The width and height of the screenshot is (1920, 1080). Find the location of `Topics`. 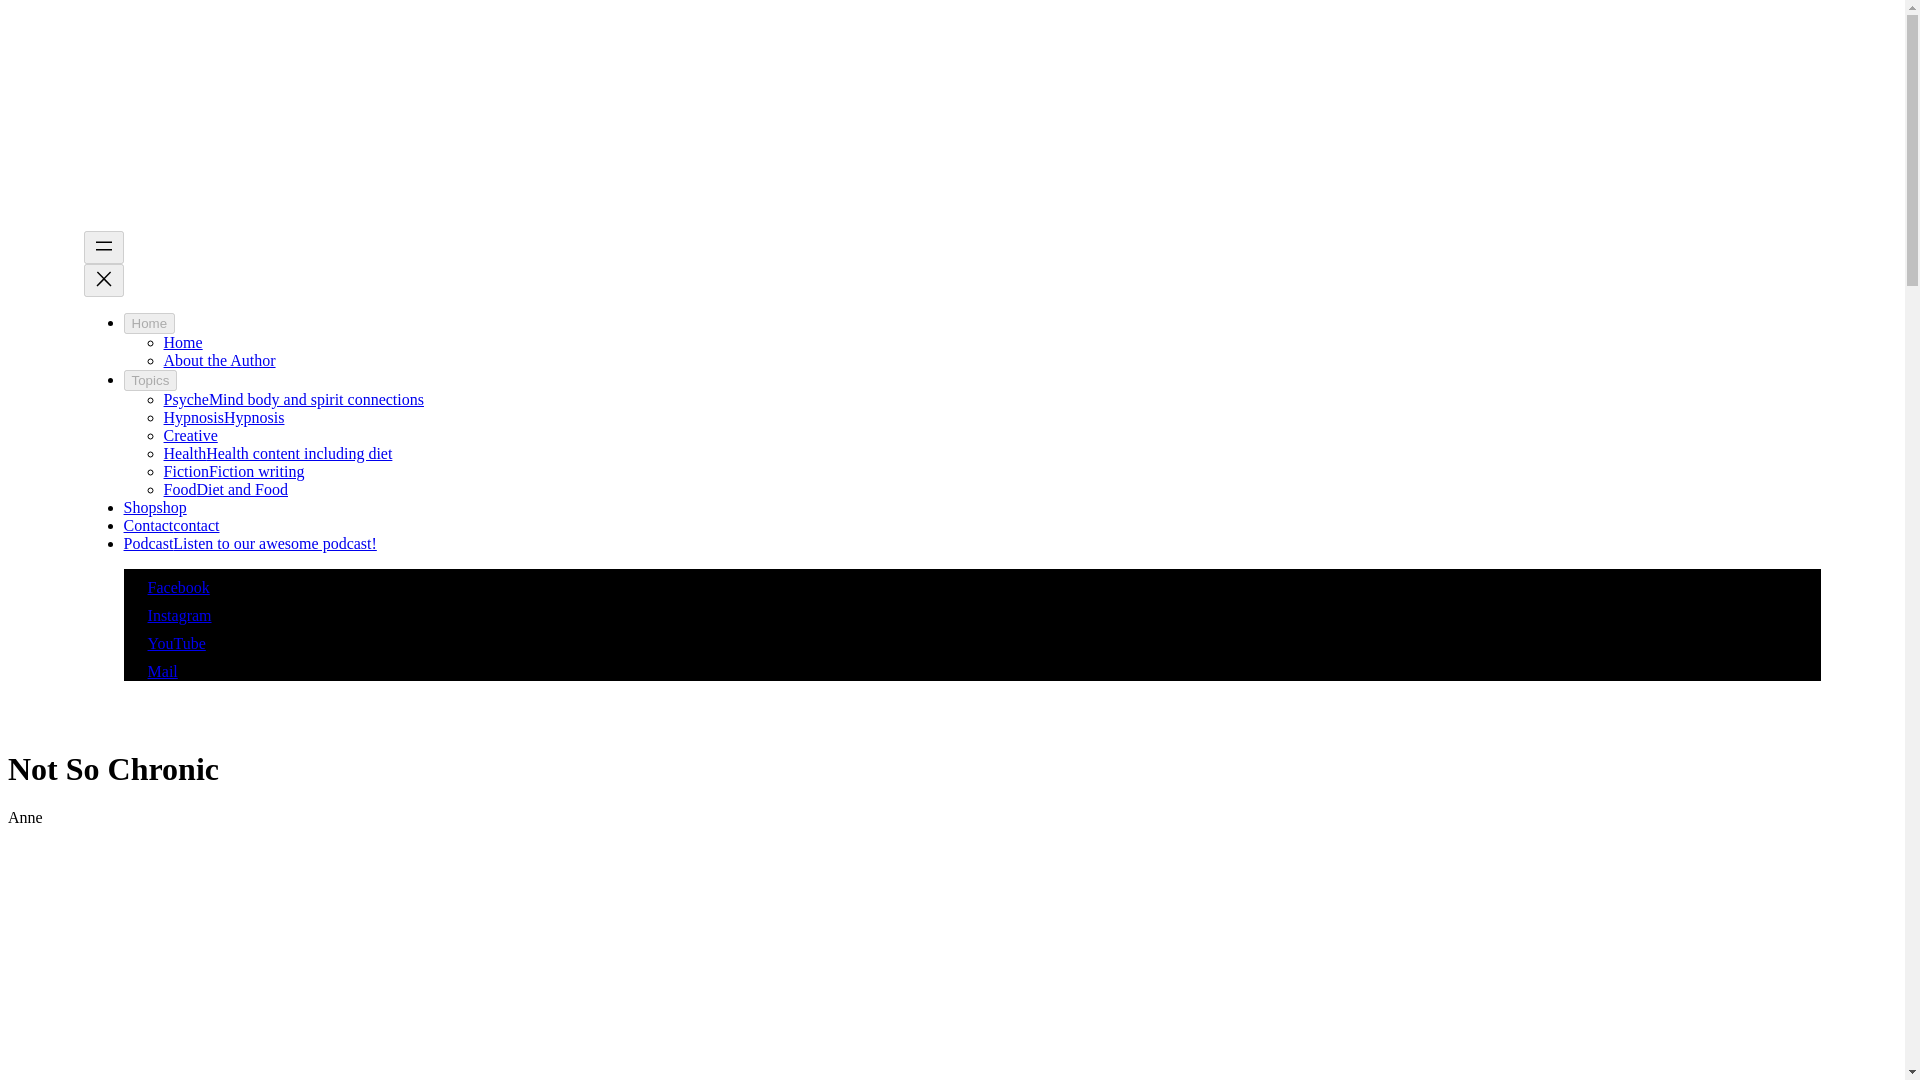

Topics is located at coordinates (151, 380).